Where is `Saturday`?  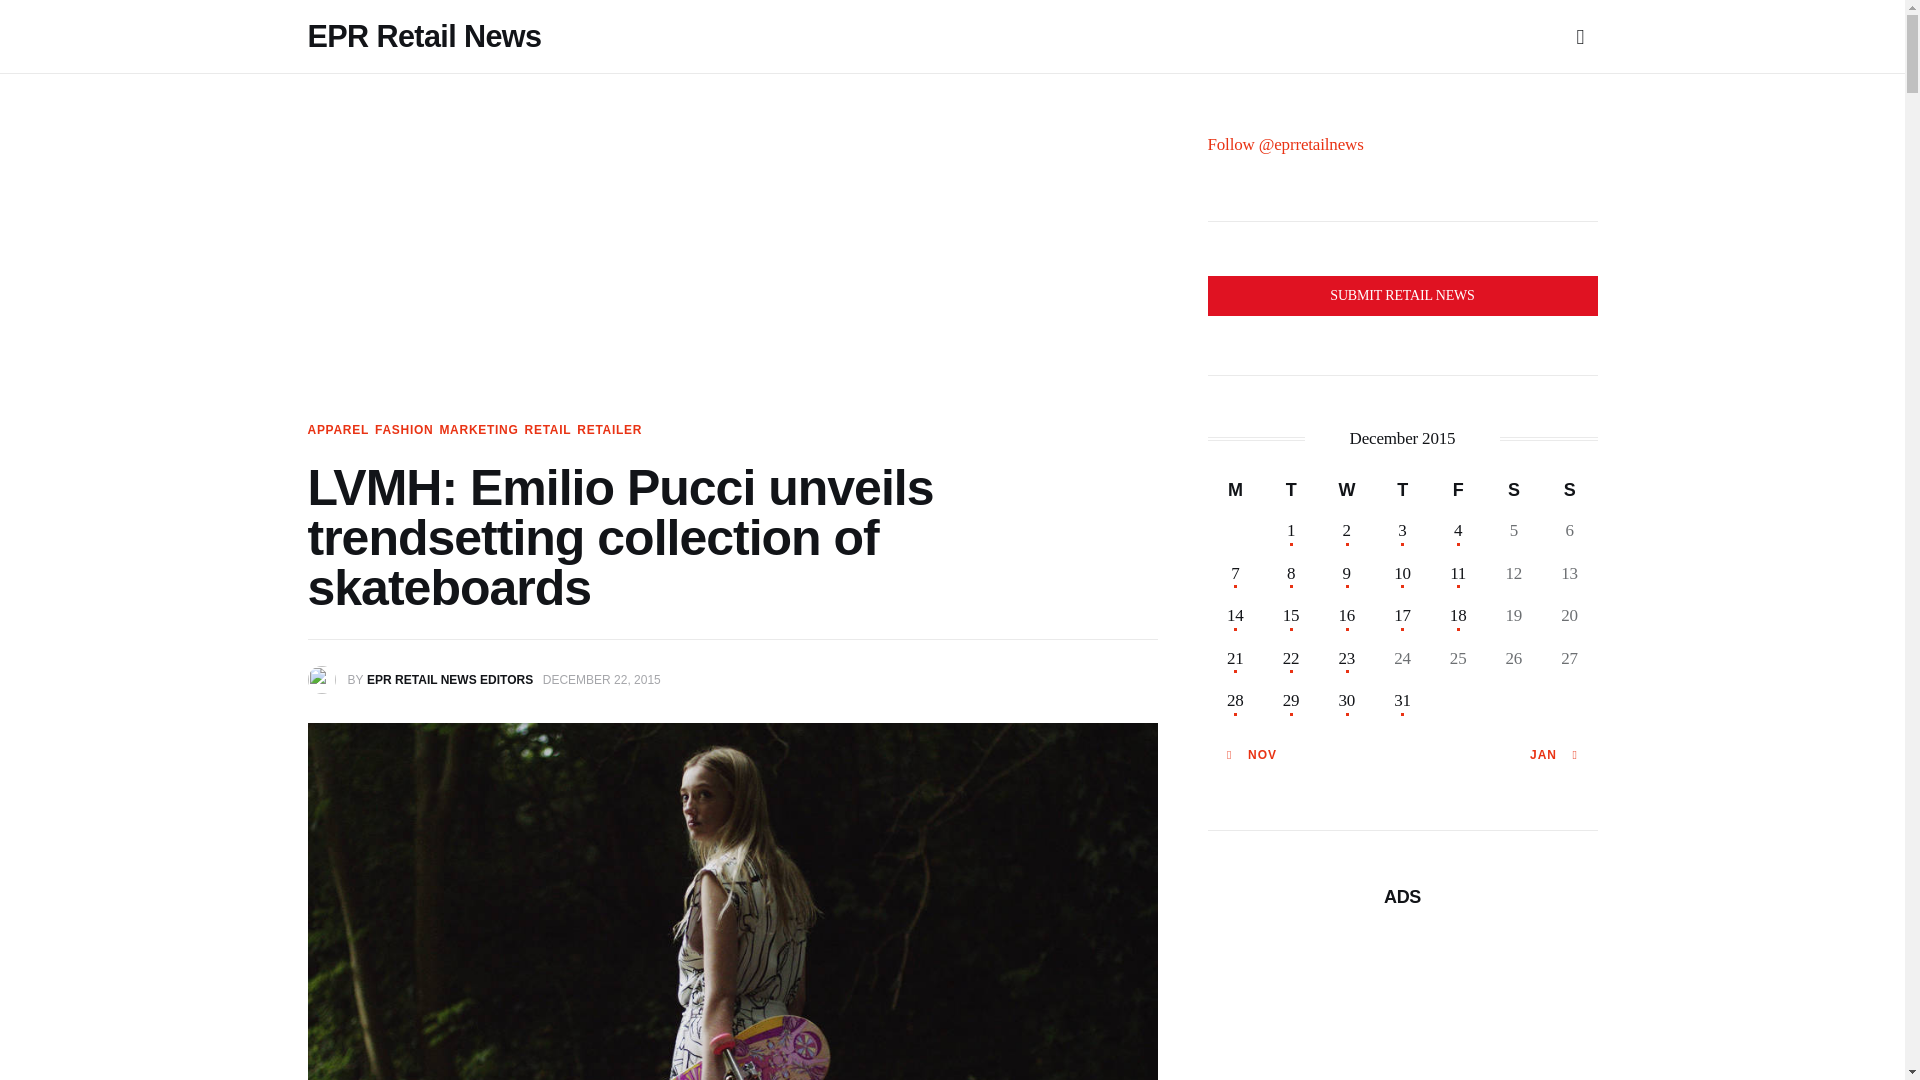
Saturday is located at coordinates (1514, 489).